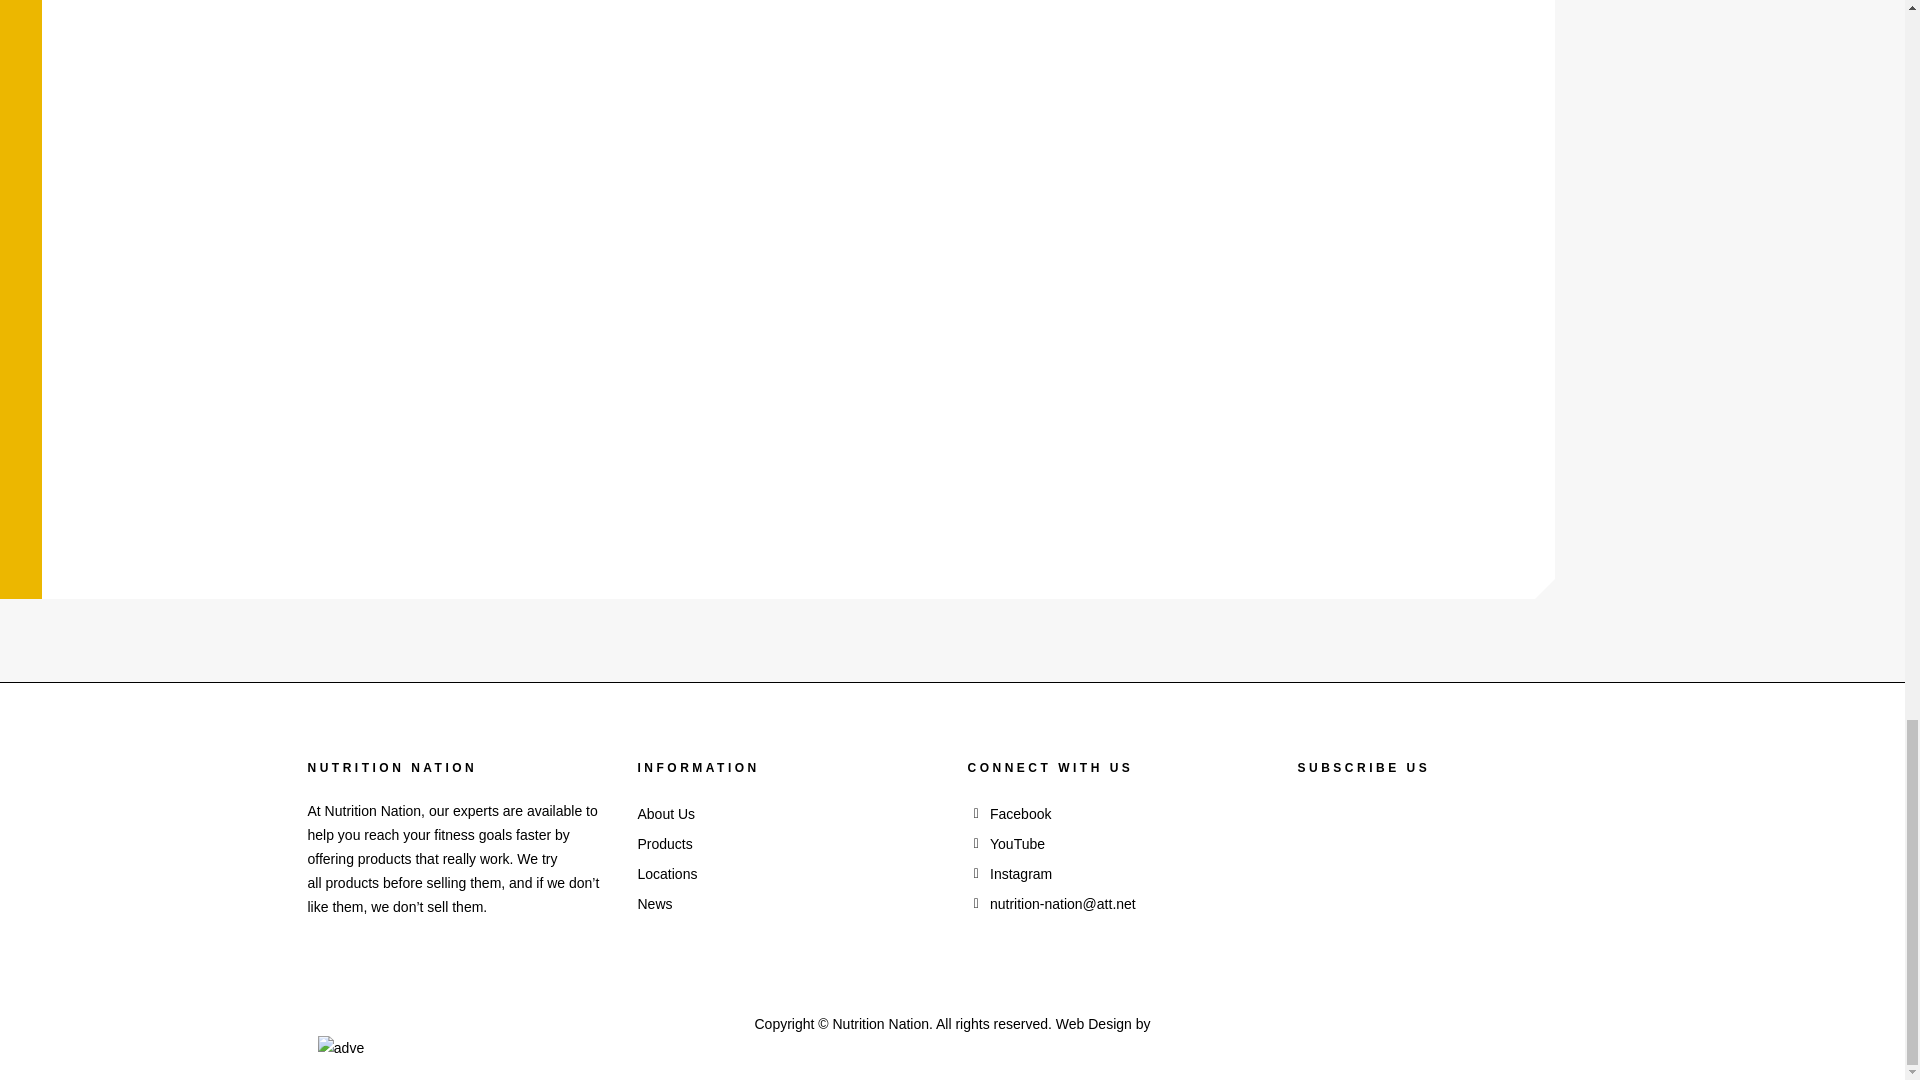 Image resolution: width=1920 pixels, height=1080 pixels. I want to click on Facebook, so click(1117, 814).